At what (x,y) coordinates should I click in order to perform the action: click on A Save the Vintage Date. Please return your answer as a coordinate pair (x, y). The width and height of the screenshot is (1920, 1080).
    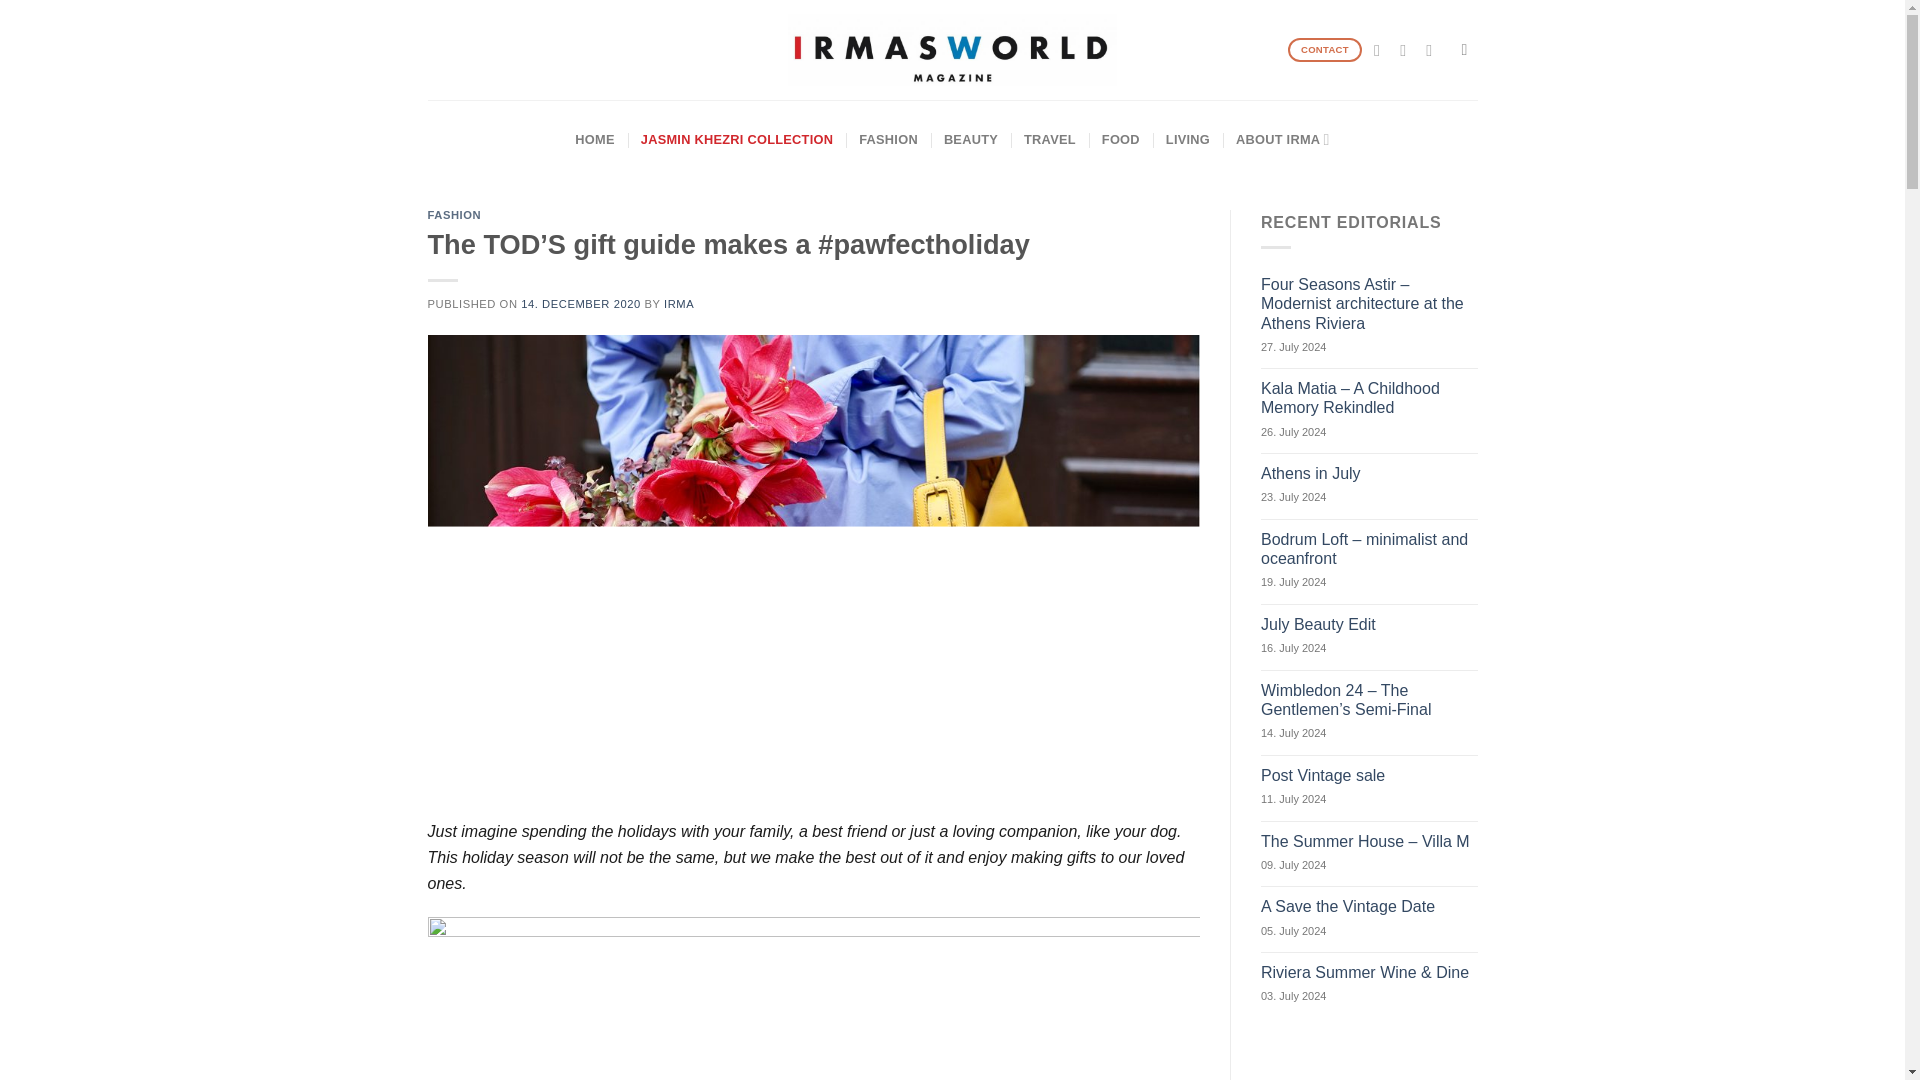
    Looking at the image, I should click on (1370, 906).